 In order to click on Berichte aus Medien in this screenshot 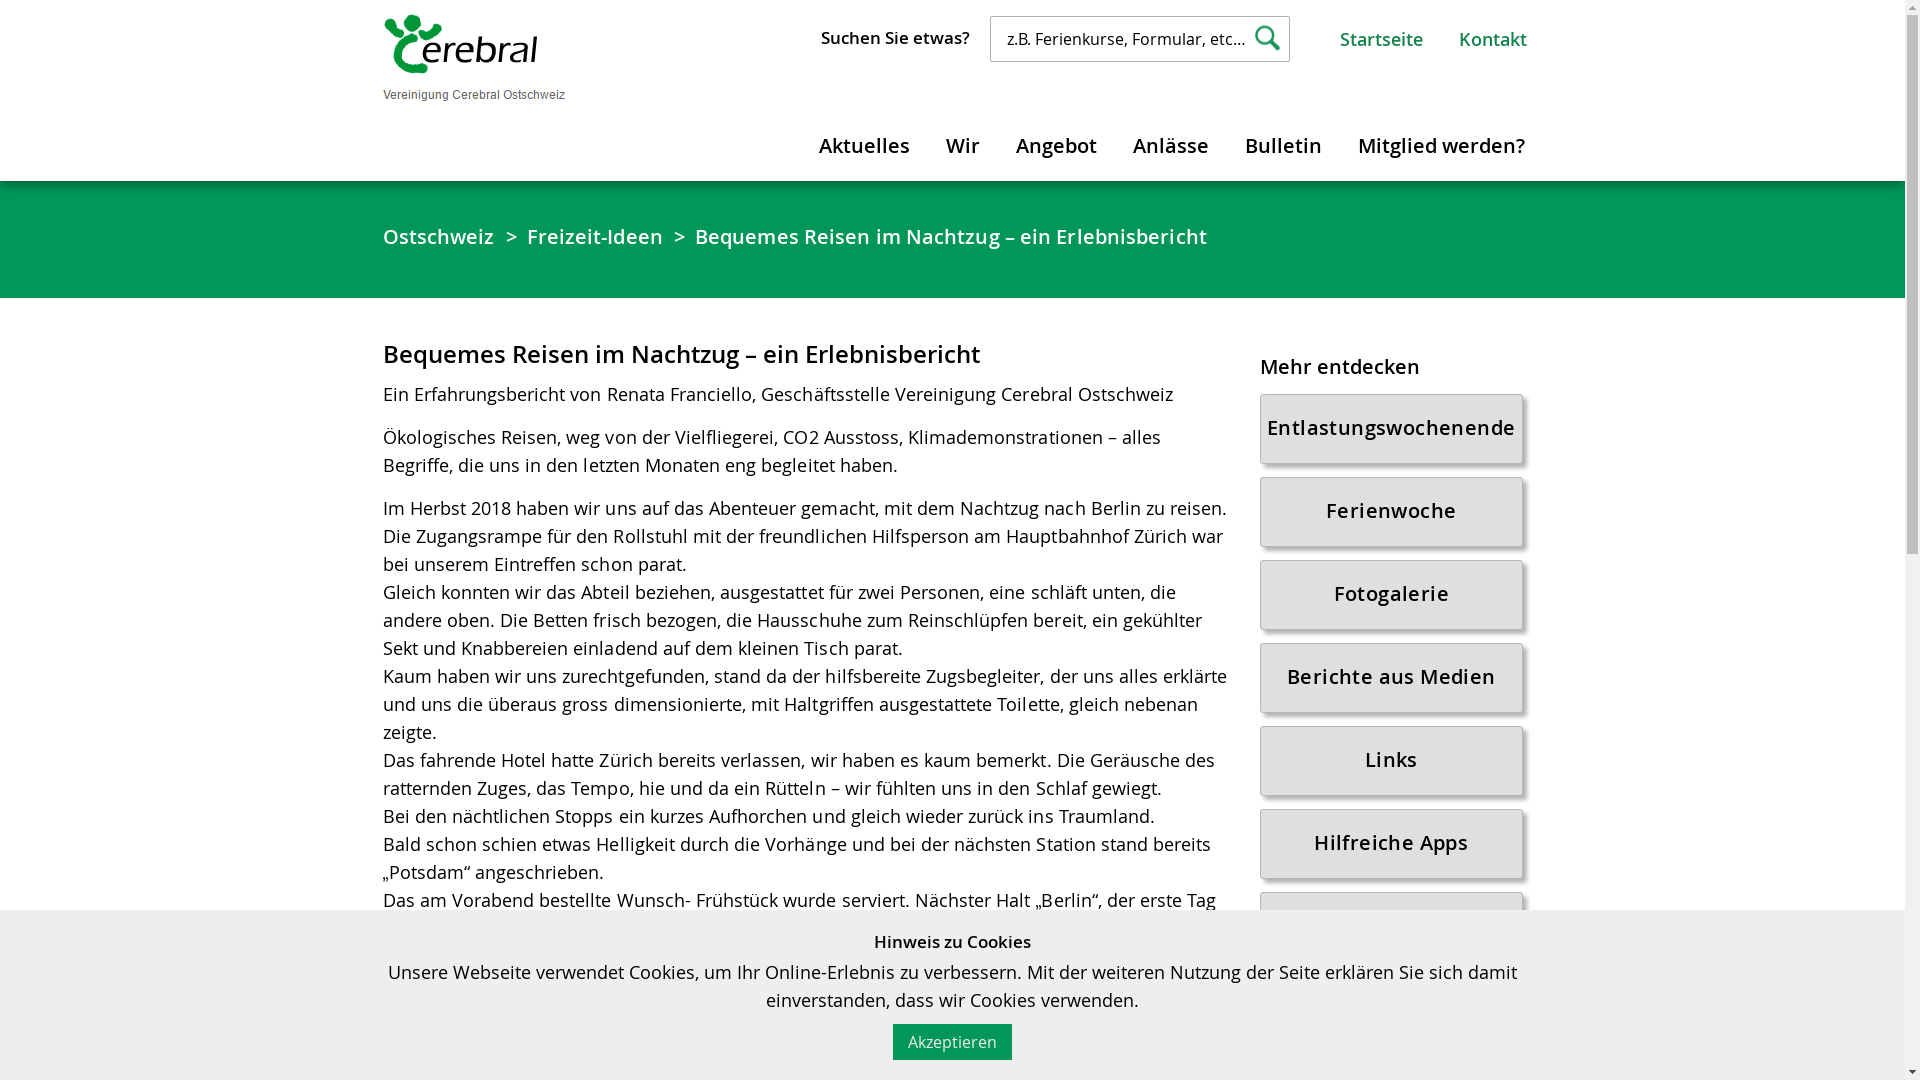, I will do `click(1392, 678)`.